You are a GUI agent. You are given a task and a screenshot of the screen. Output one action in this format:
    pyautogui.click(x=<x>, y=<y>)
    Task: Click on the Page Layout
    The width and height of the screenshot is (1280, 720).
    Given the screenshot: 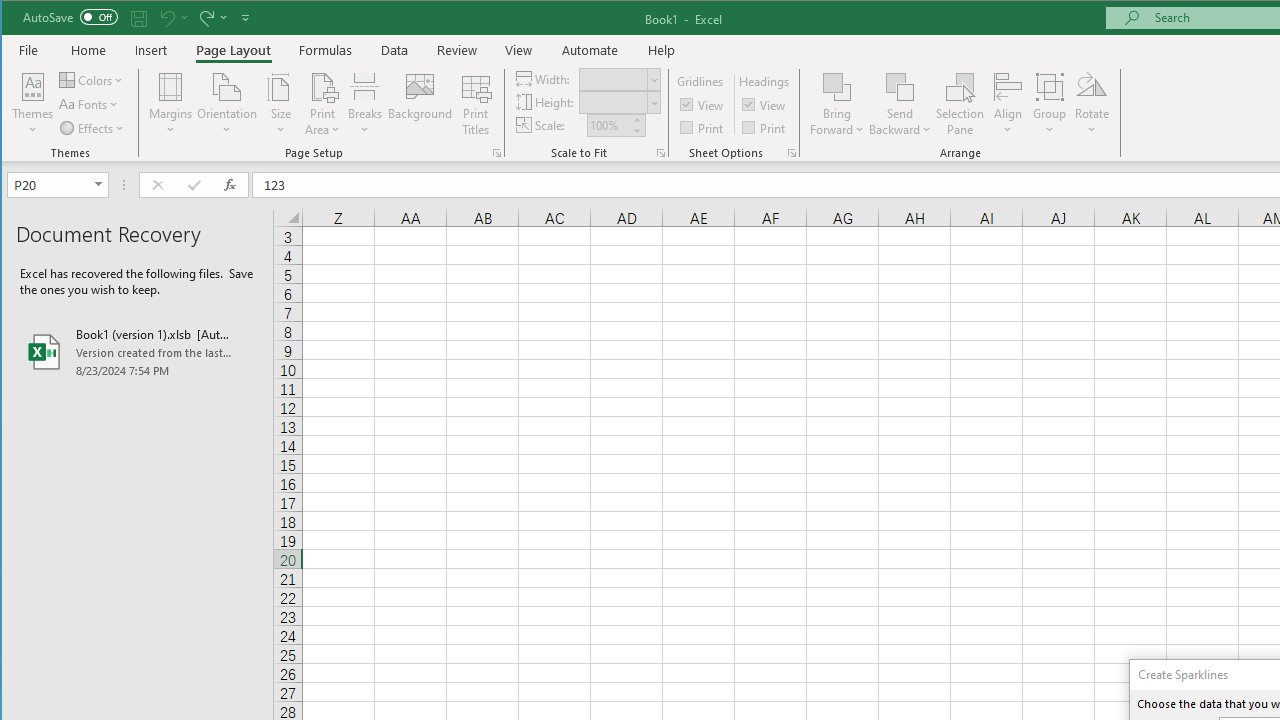 What is the action you would take?
    pyautogui.click(x=234, y=50)
    